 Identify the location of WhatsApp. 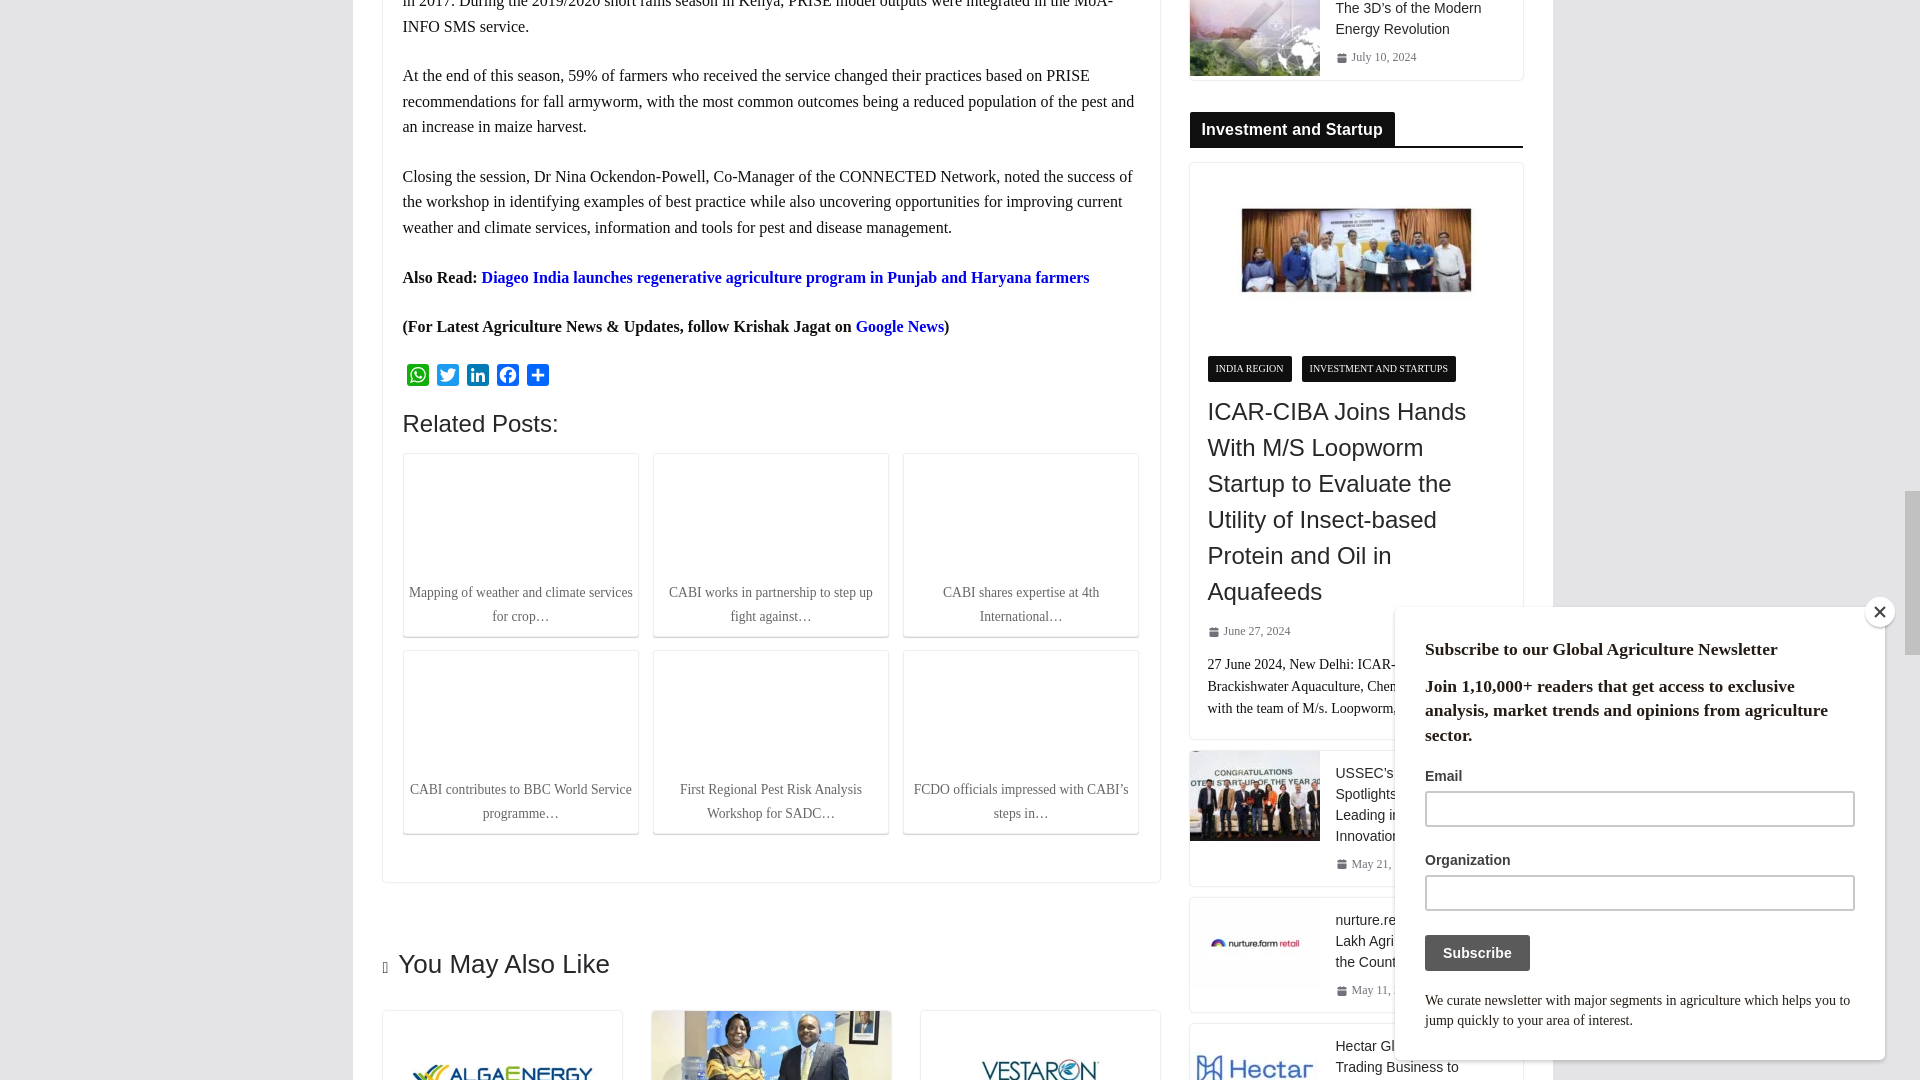
(416, 378).